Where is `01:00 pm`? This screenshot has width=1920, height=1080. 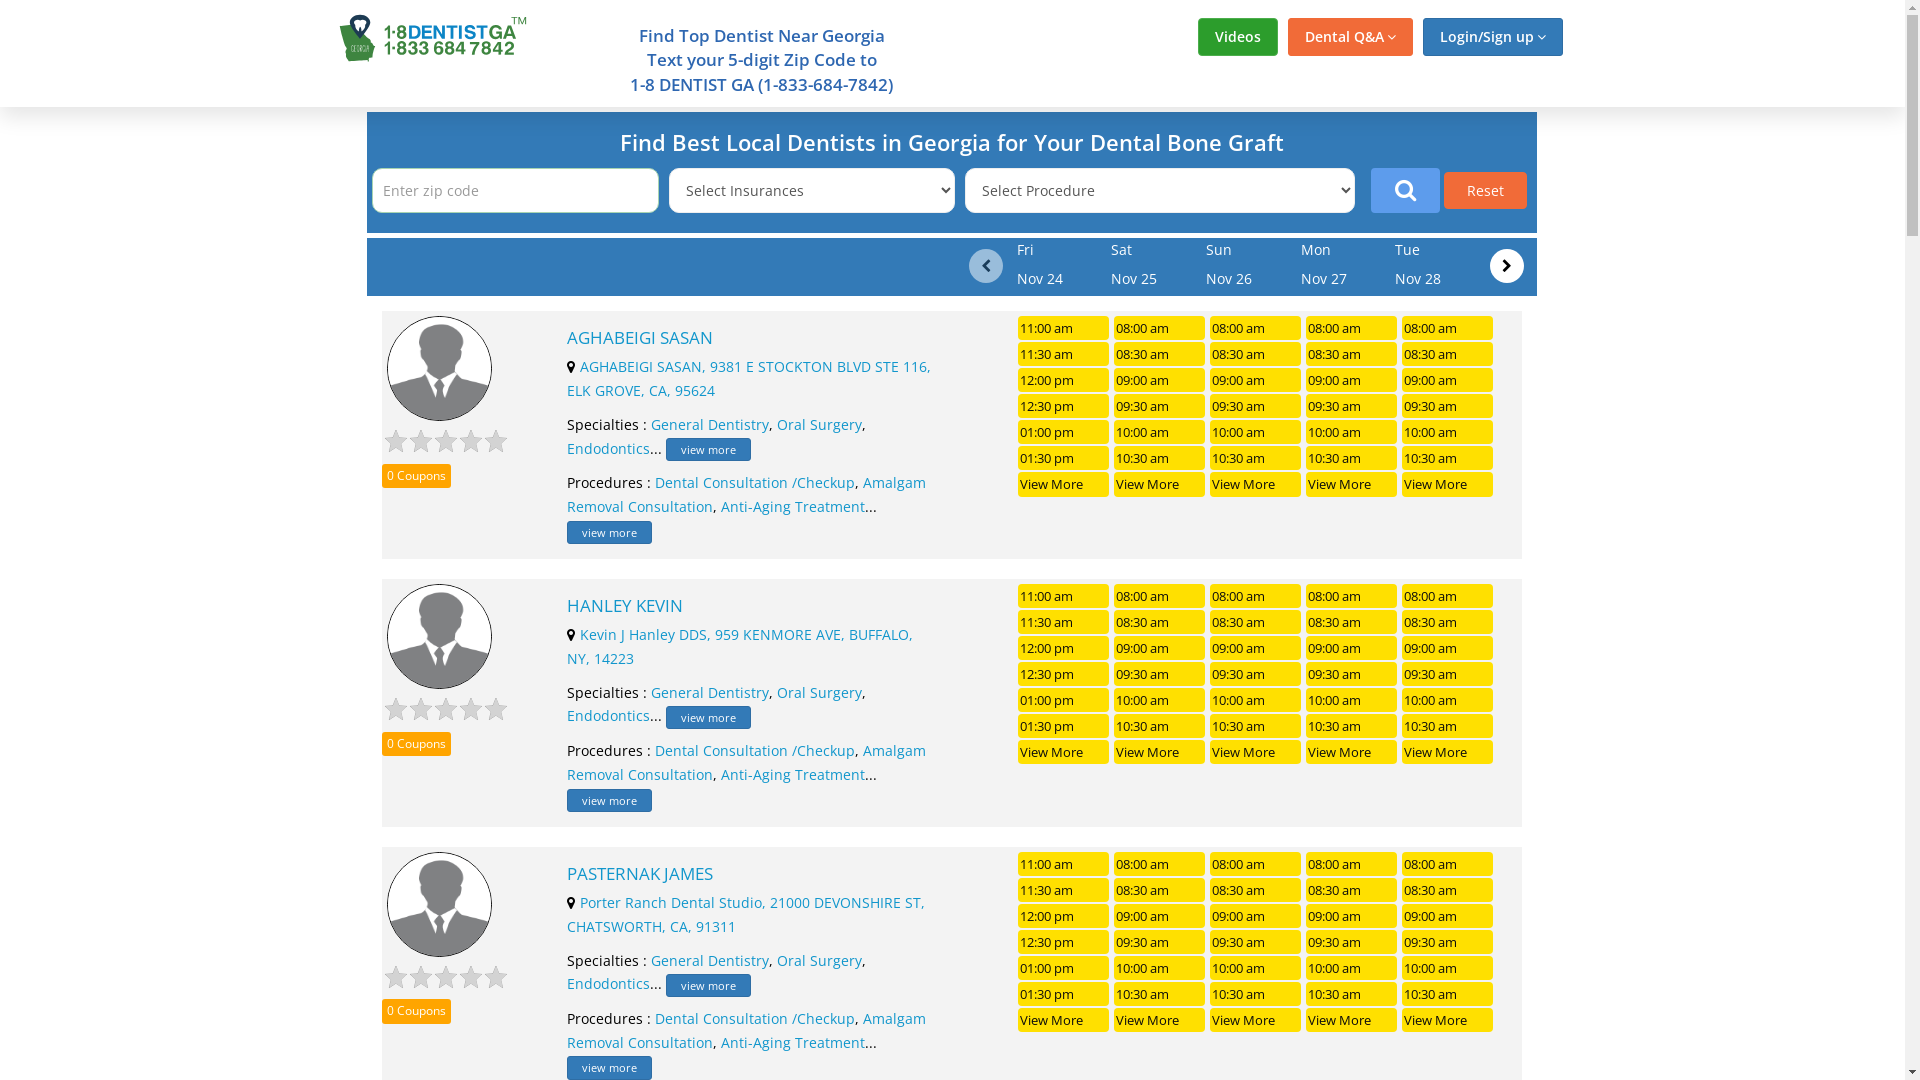 01:00 pm is located at coordinates (1063, 700).